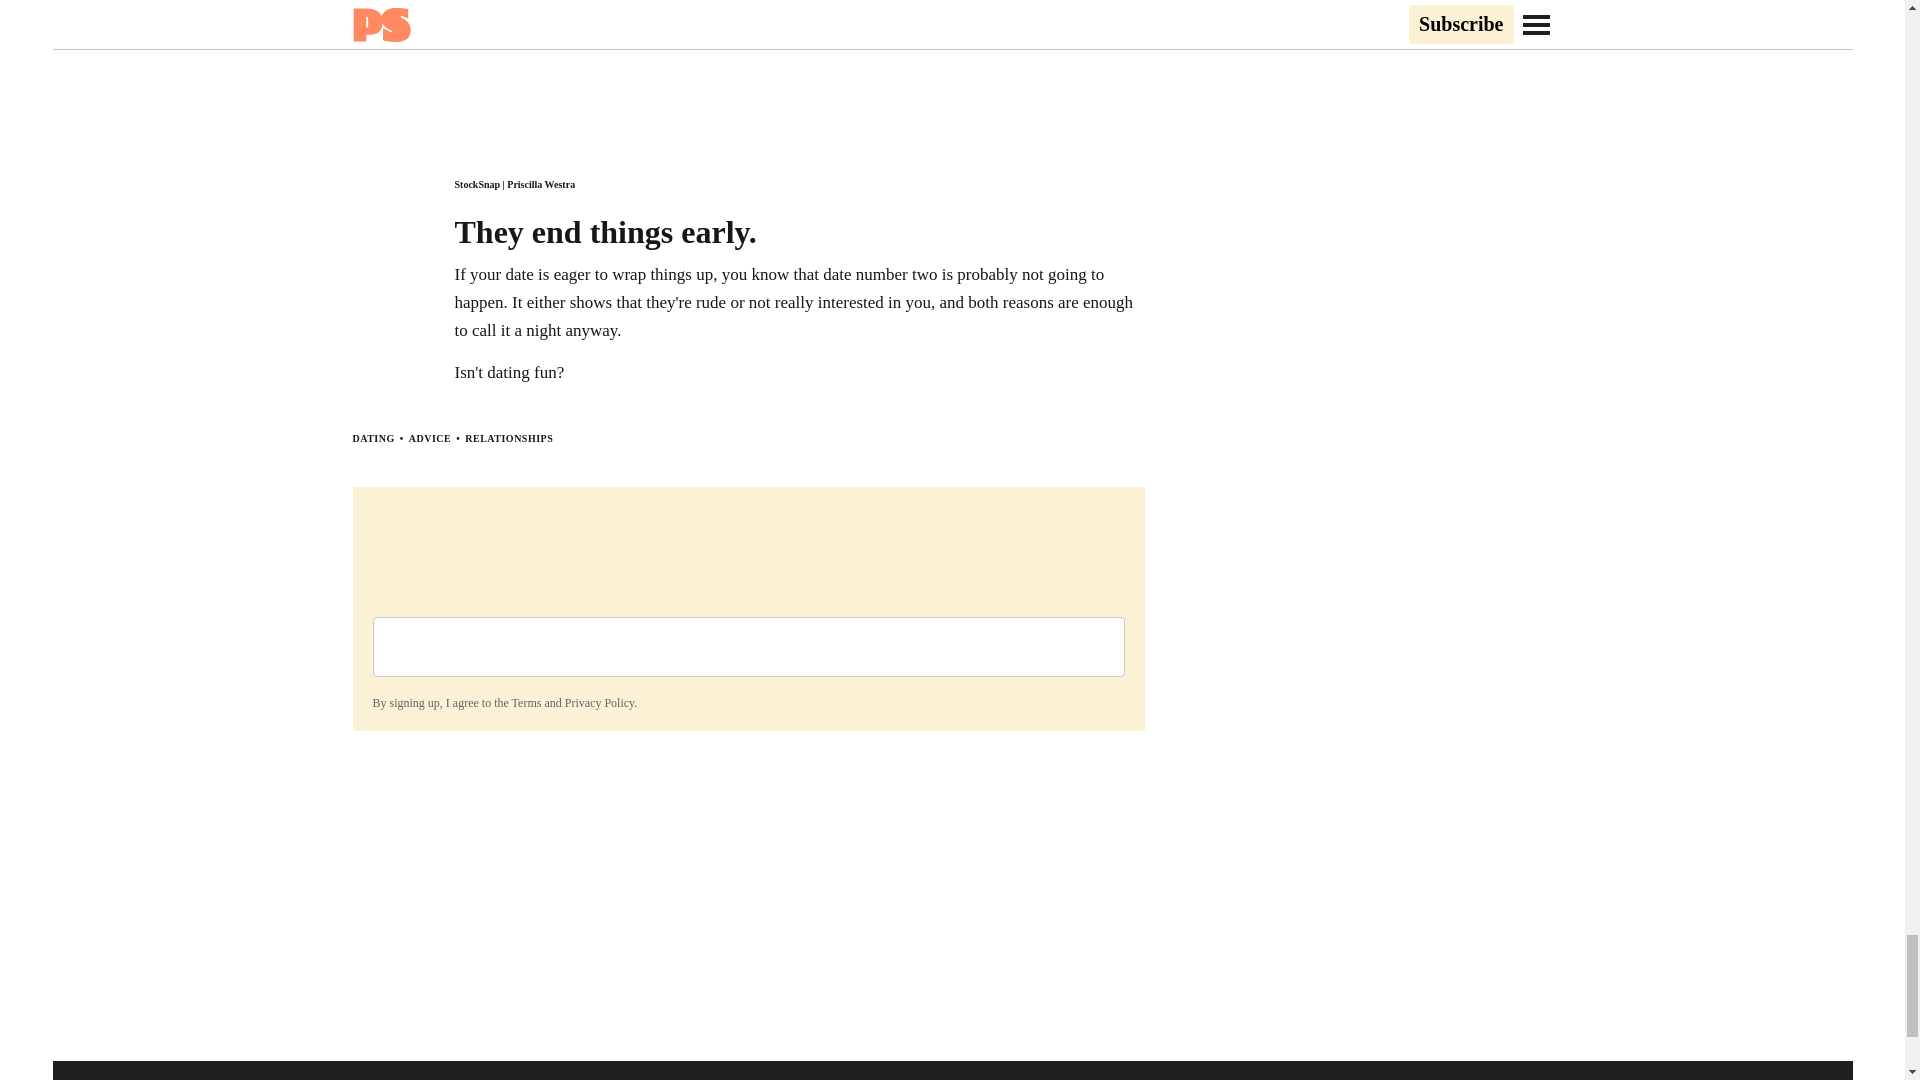  I want to click on Terms, so click(526, 702).